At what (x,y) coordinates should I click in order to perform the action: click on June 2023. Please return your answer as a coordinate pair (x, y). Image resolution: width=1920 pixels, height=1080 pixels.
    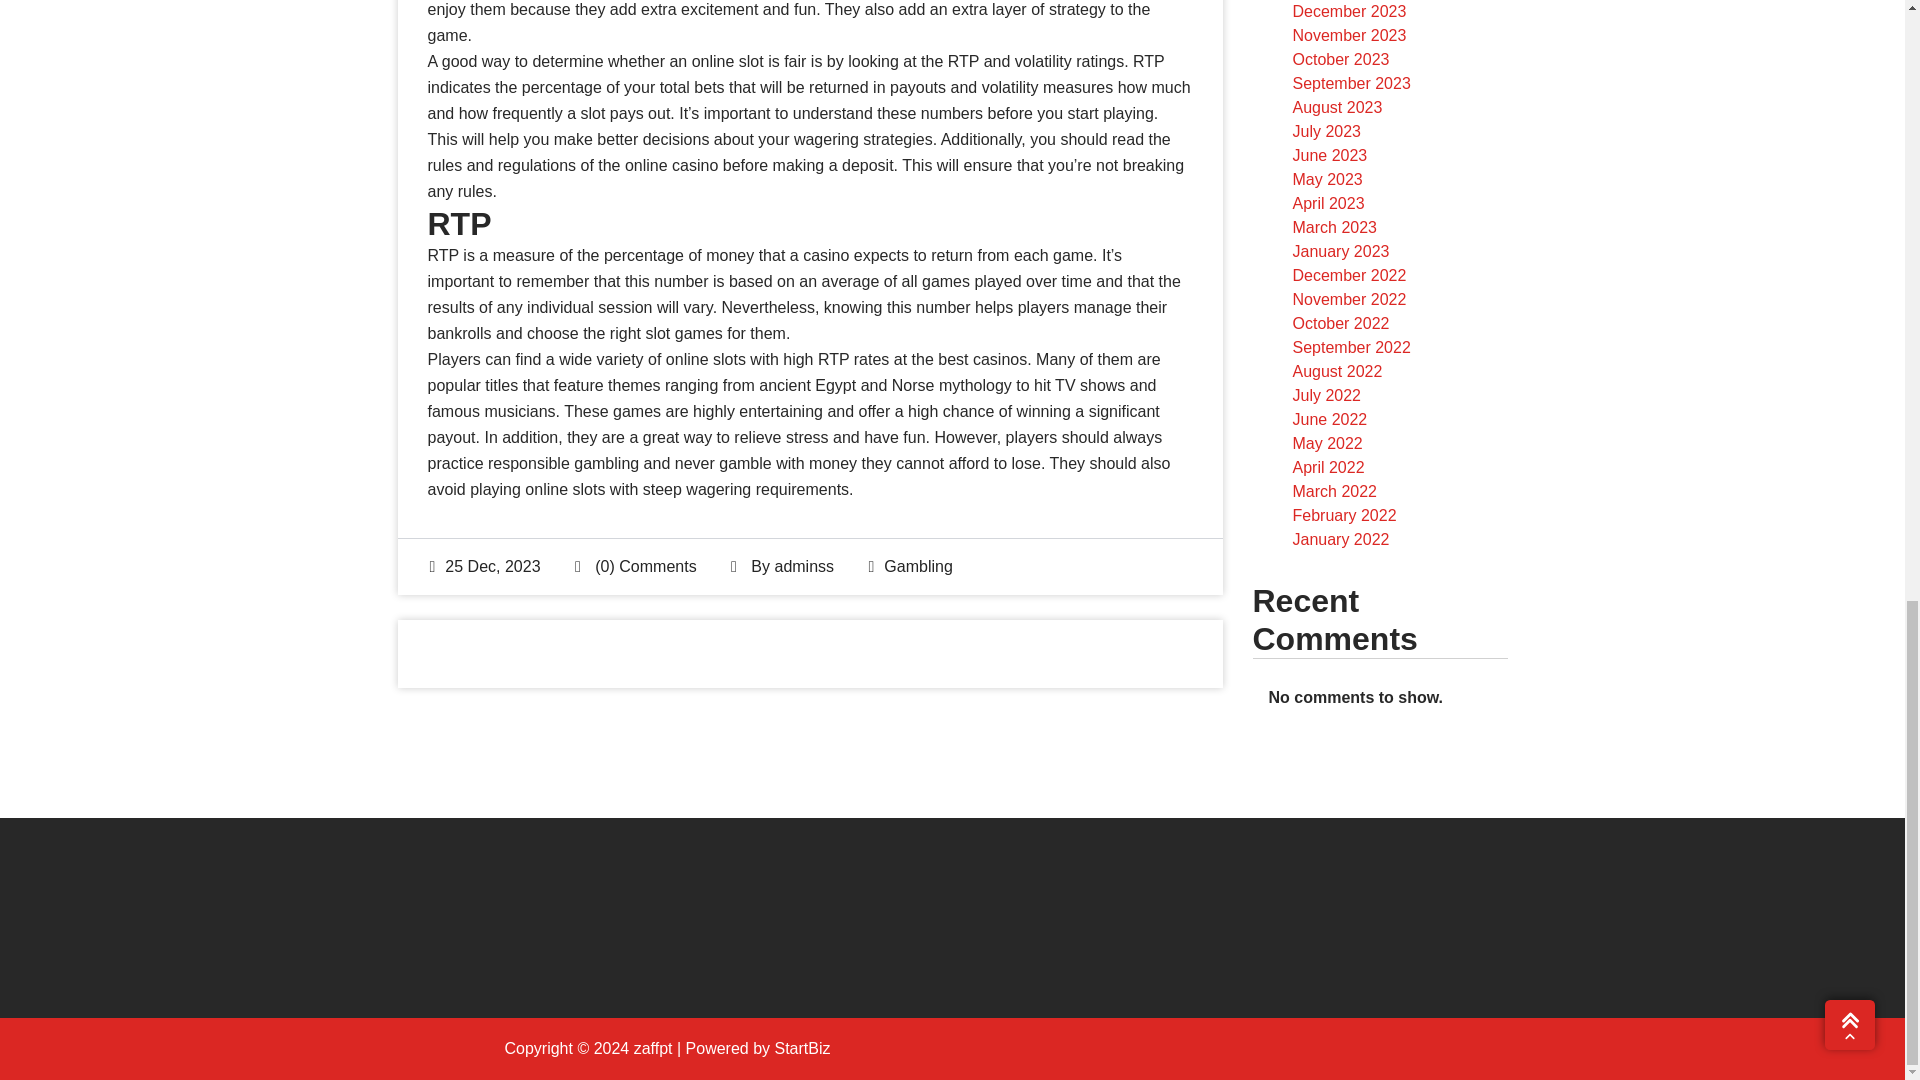
    Looking at the image, I should click on (1330, 155).